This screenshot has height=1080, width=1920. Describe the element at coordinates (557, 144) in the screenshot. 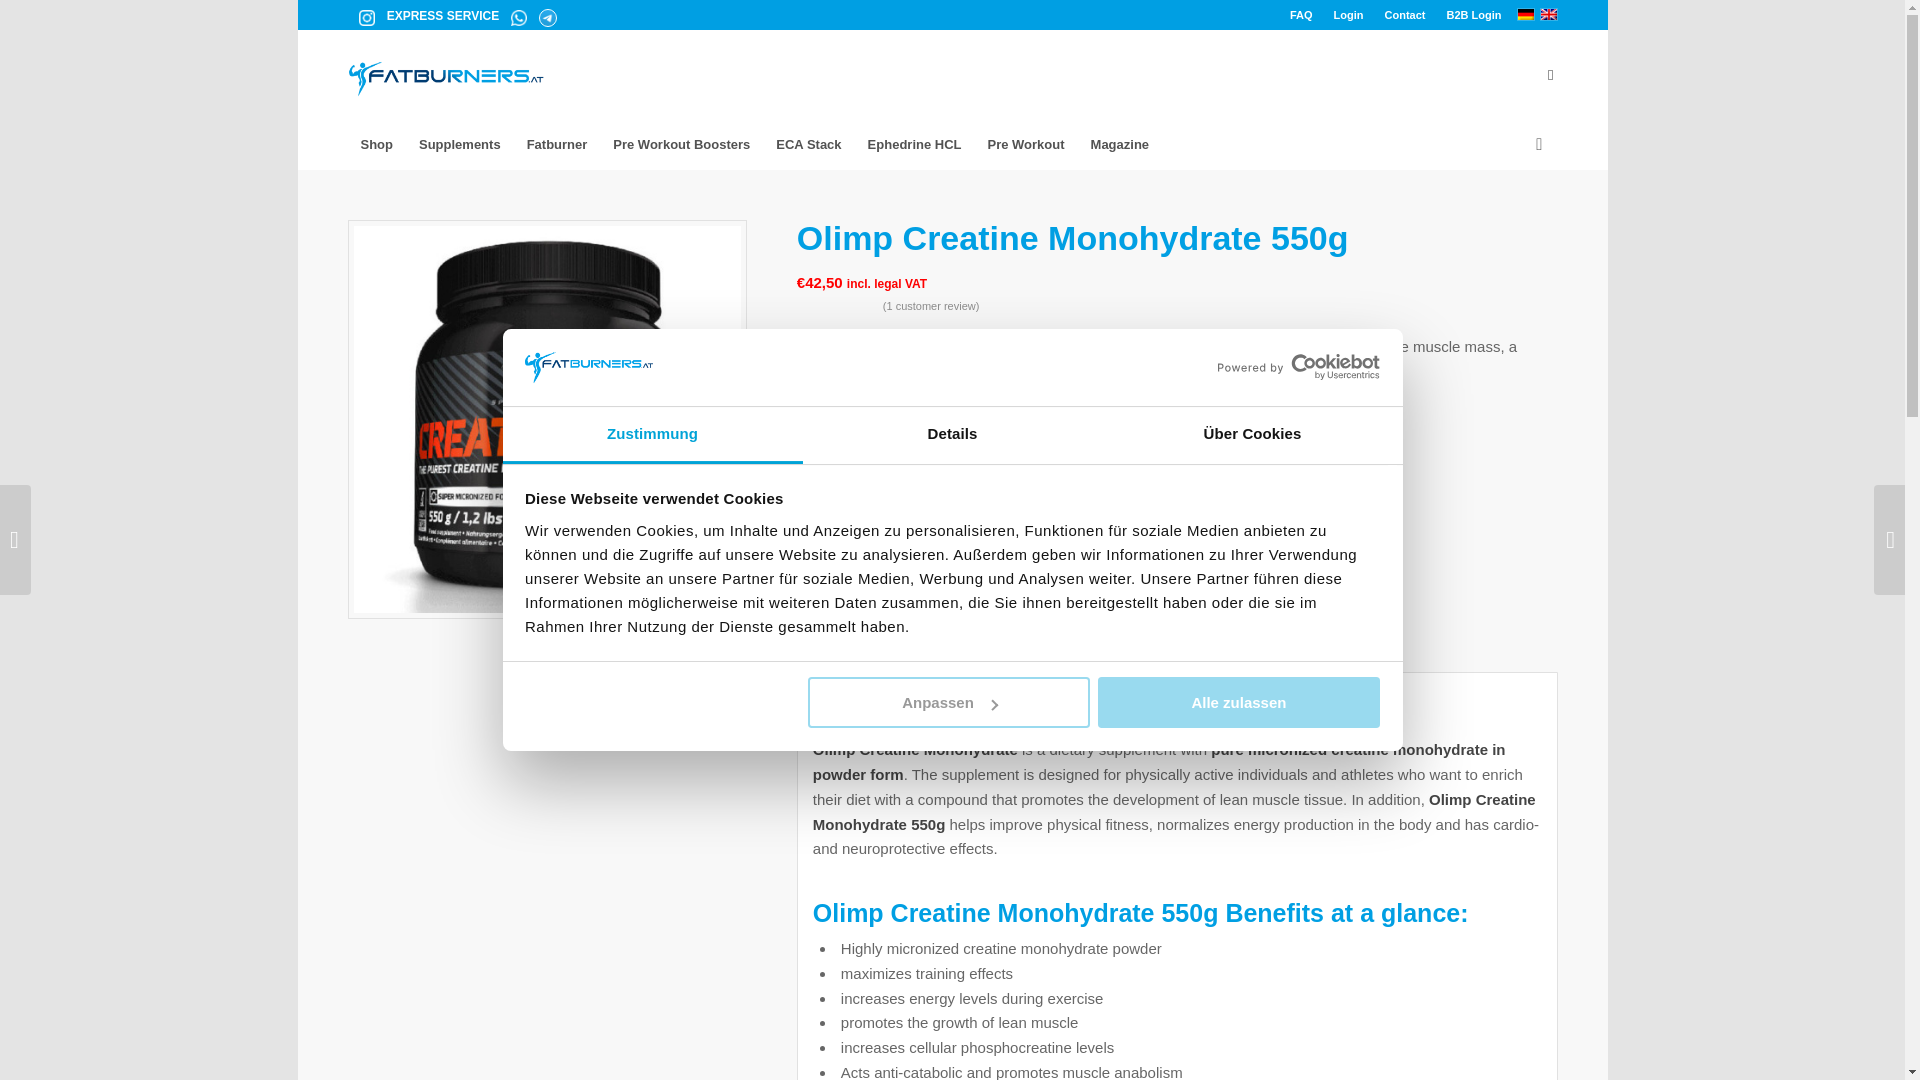

I see `Fatburner` at that location.